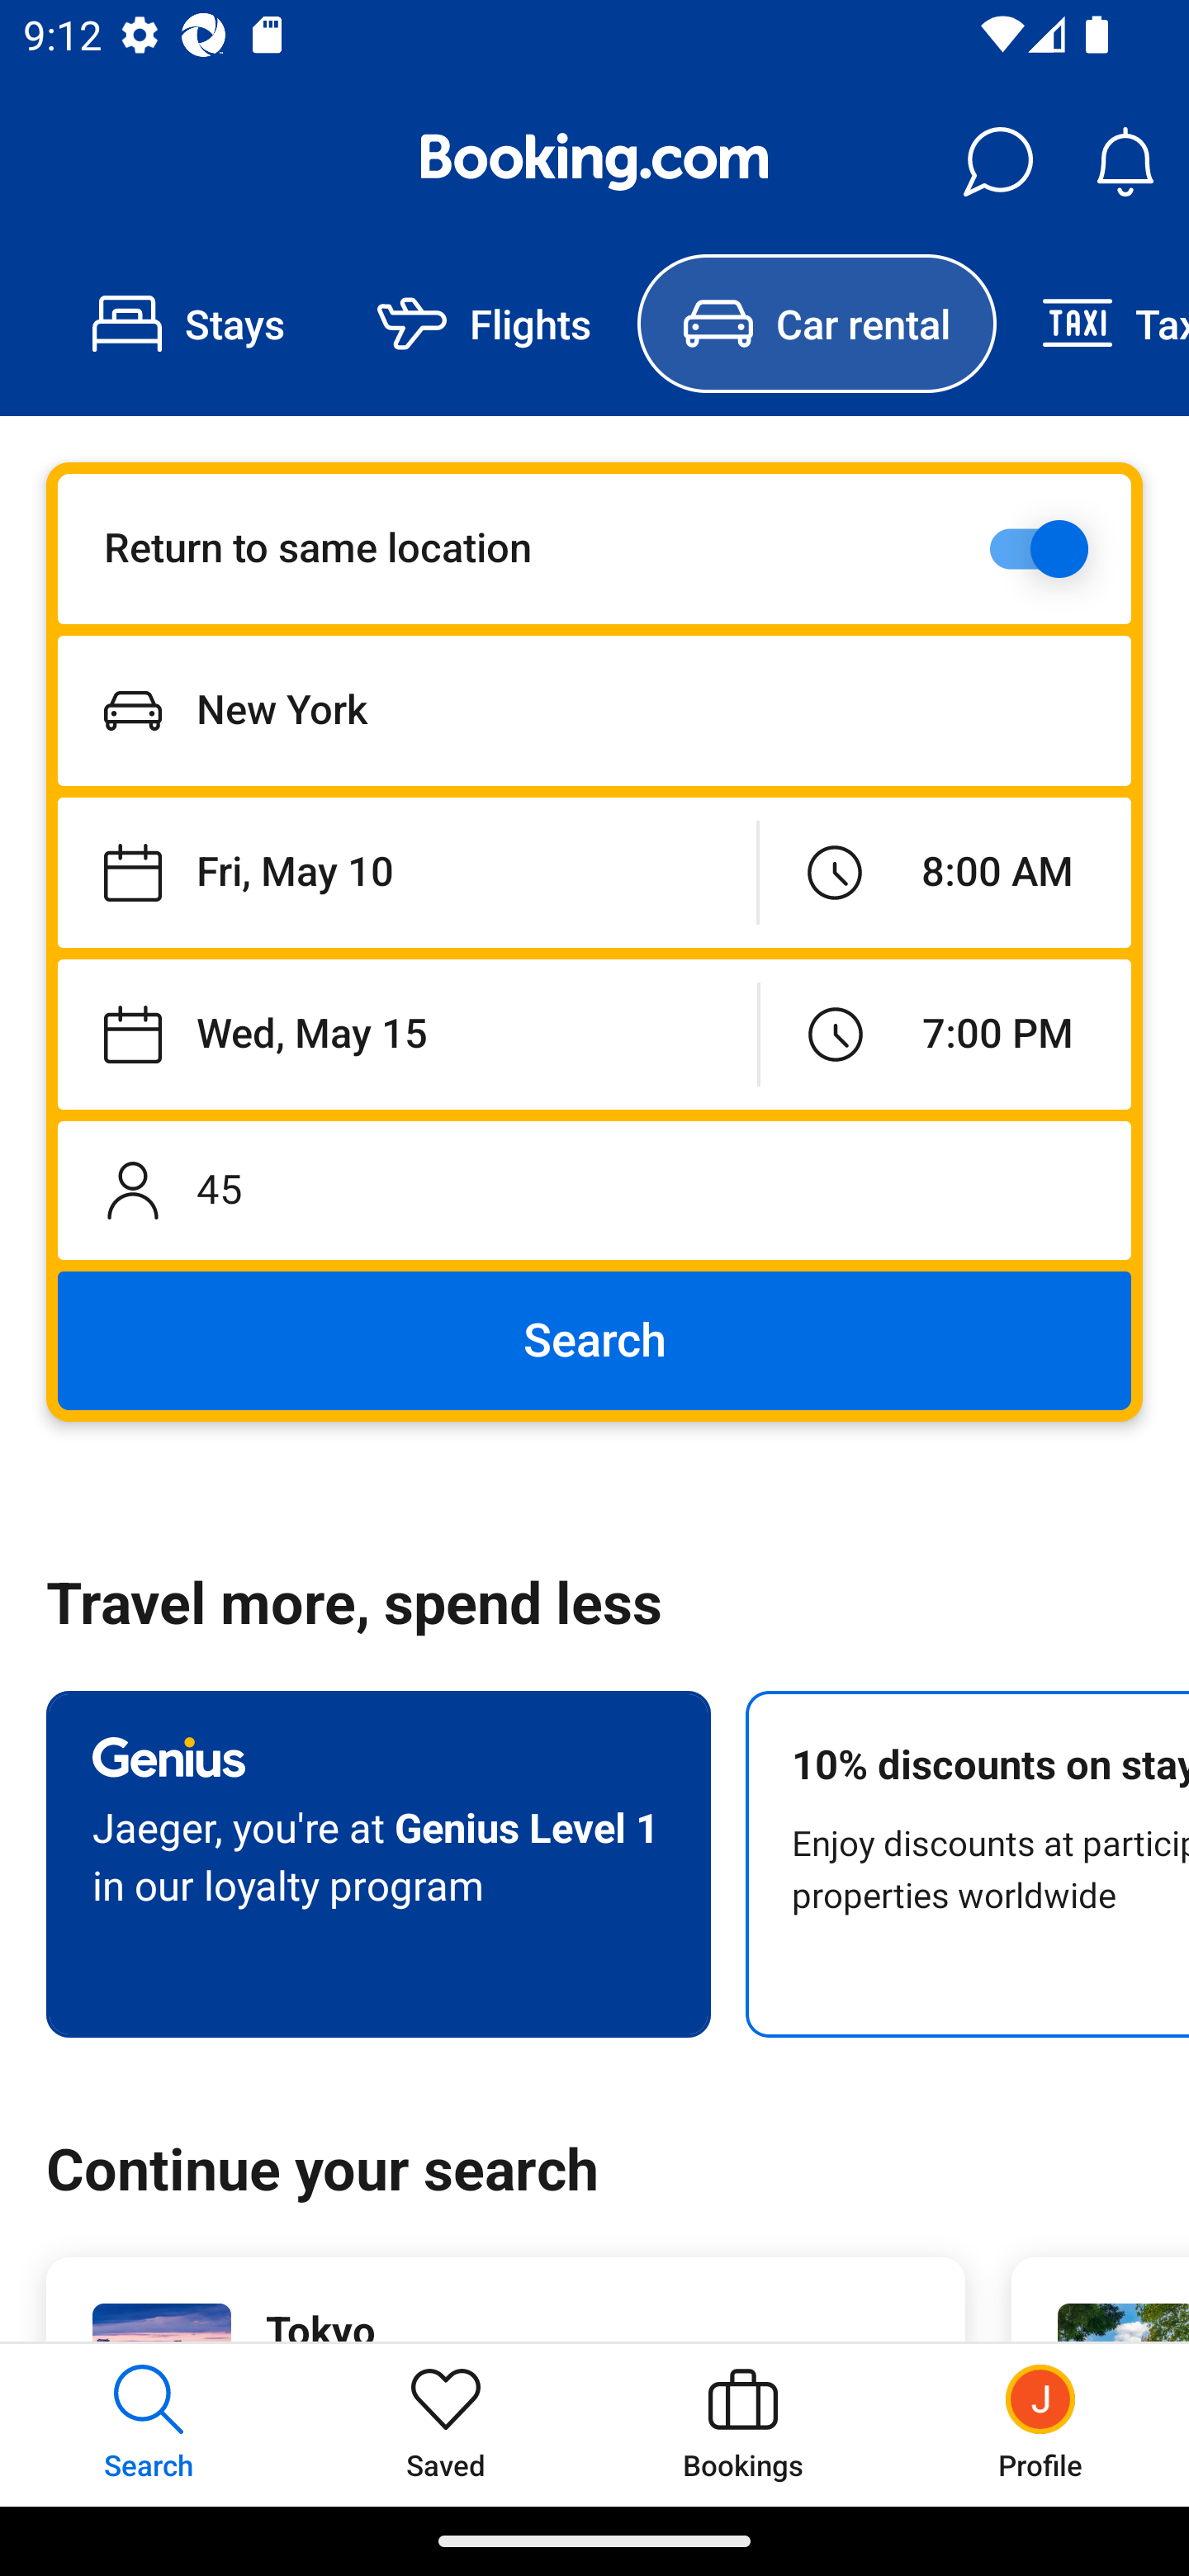 The height and width of the screenshot is (2576, 1189). Describe the element at coordinates (594, 1190) in the screenshot. I see `Driver's age: 45` at that location.